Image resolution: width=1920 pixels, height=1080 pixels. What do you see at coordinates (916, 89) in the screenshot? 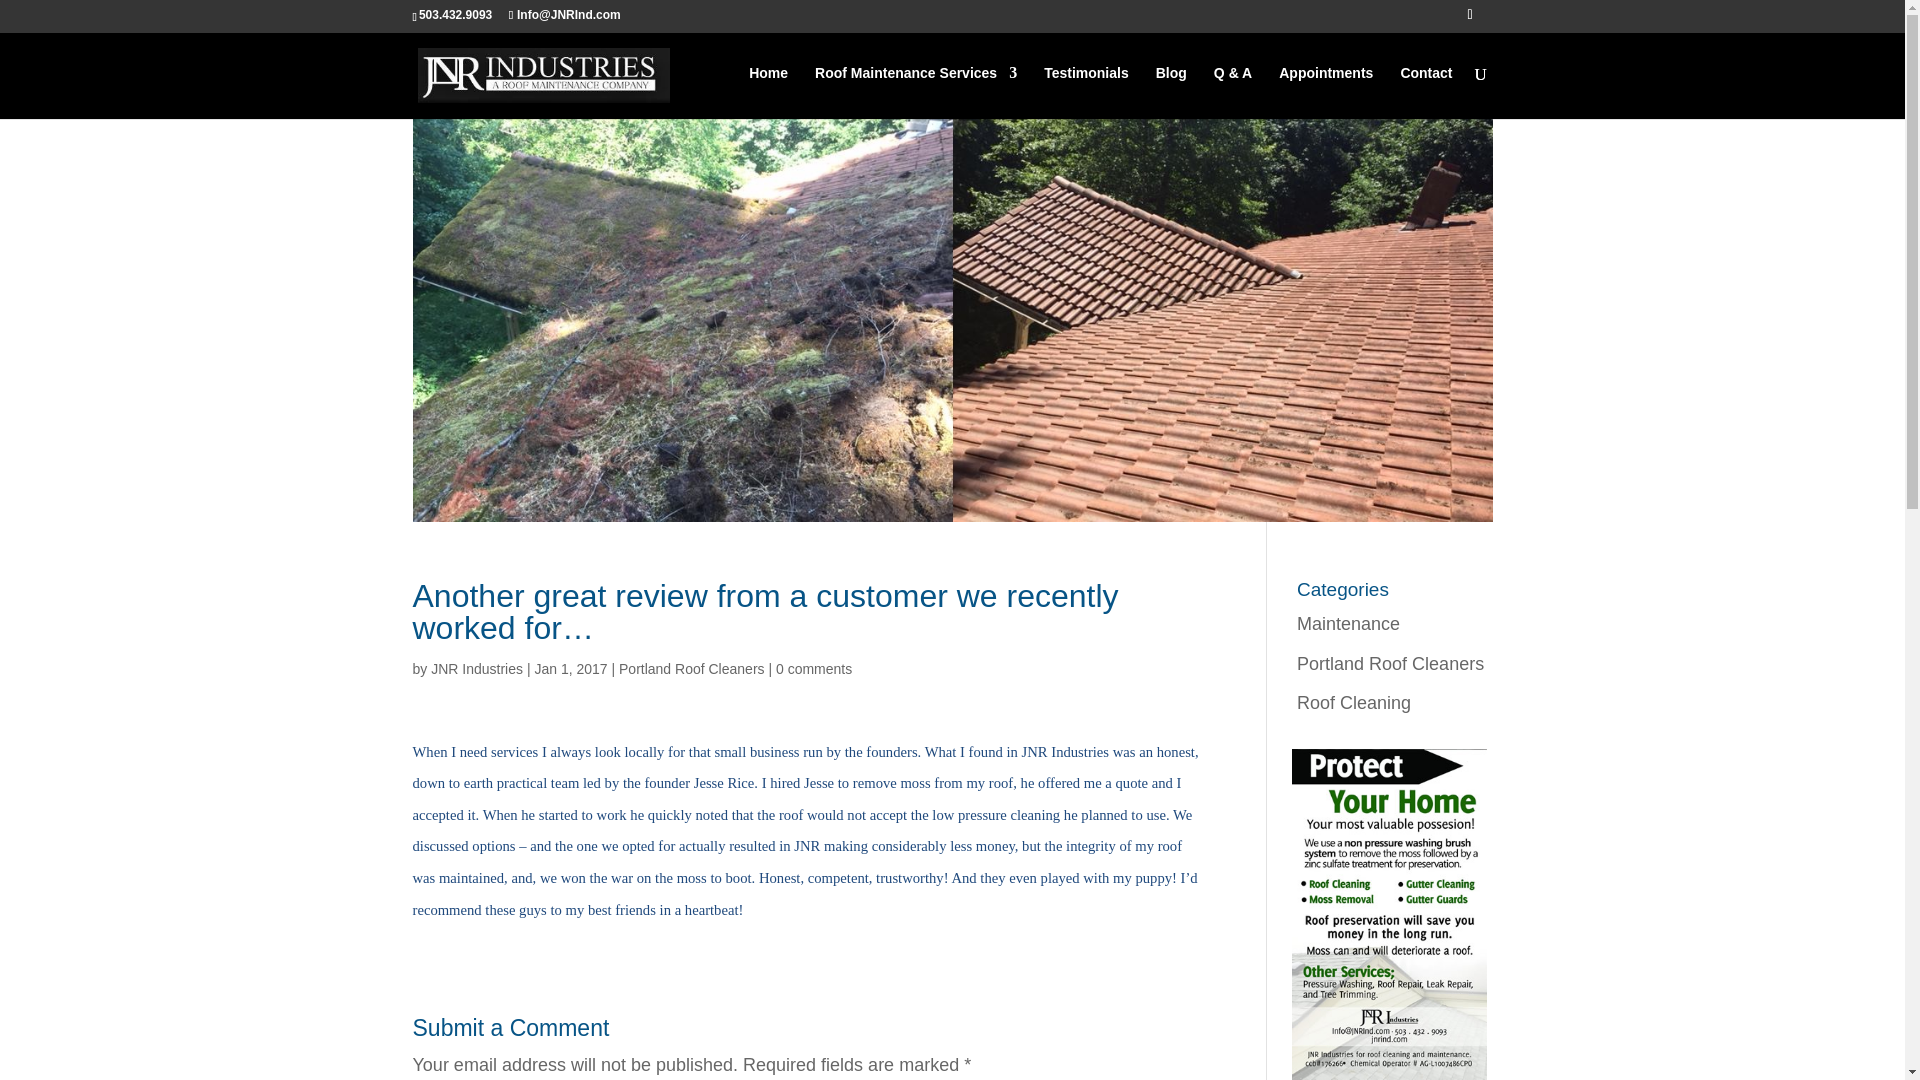
I see `Roof Maintenance Services` at bounding box center [916, 89].